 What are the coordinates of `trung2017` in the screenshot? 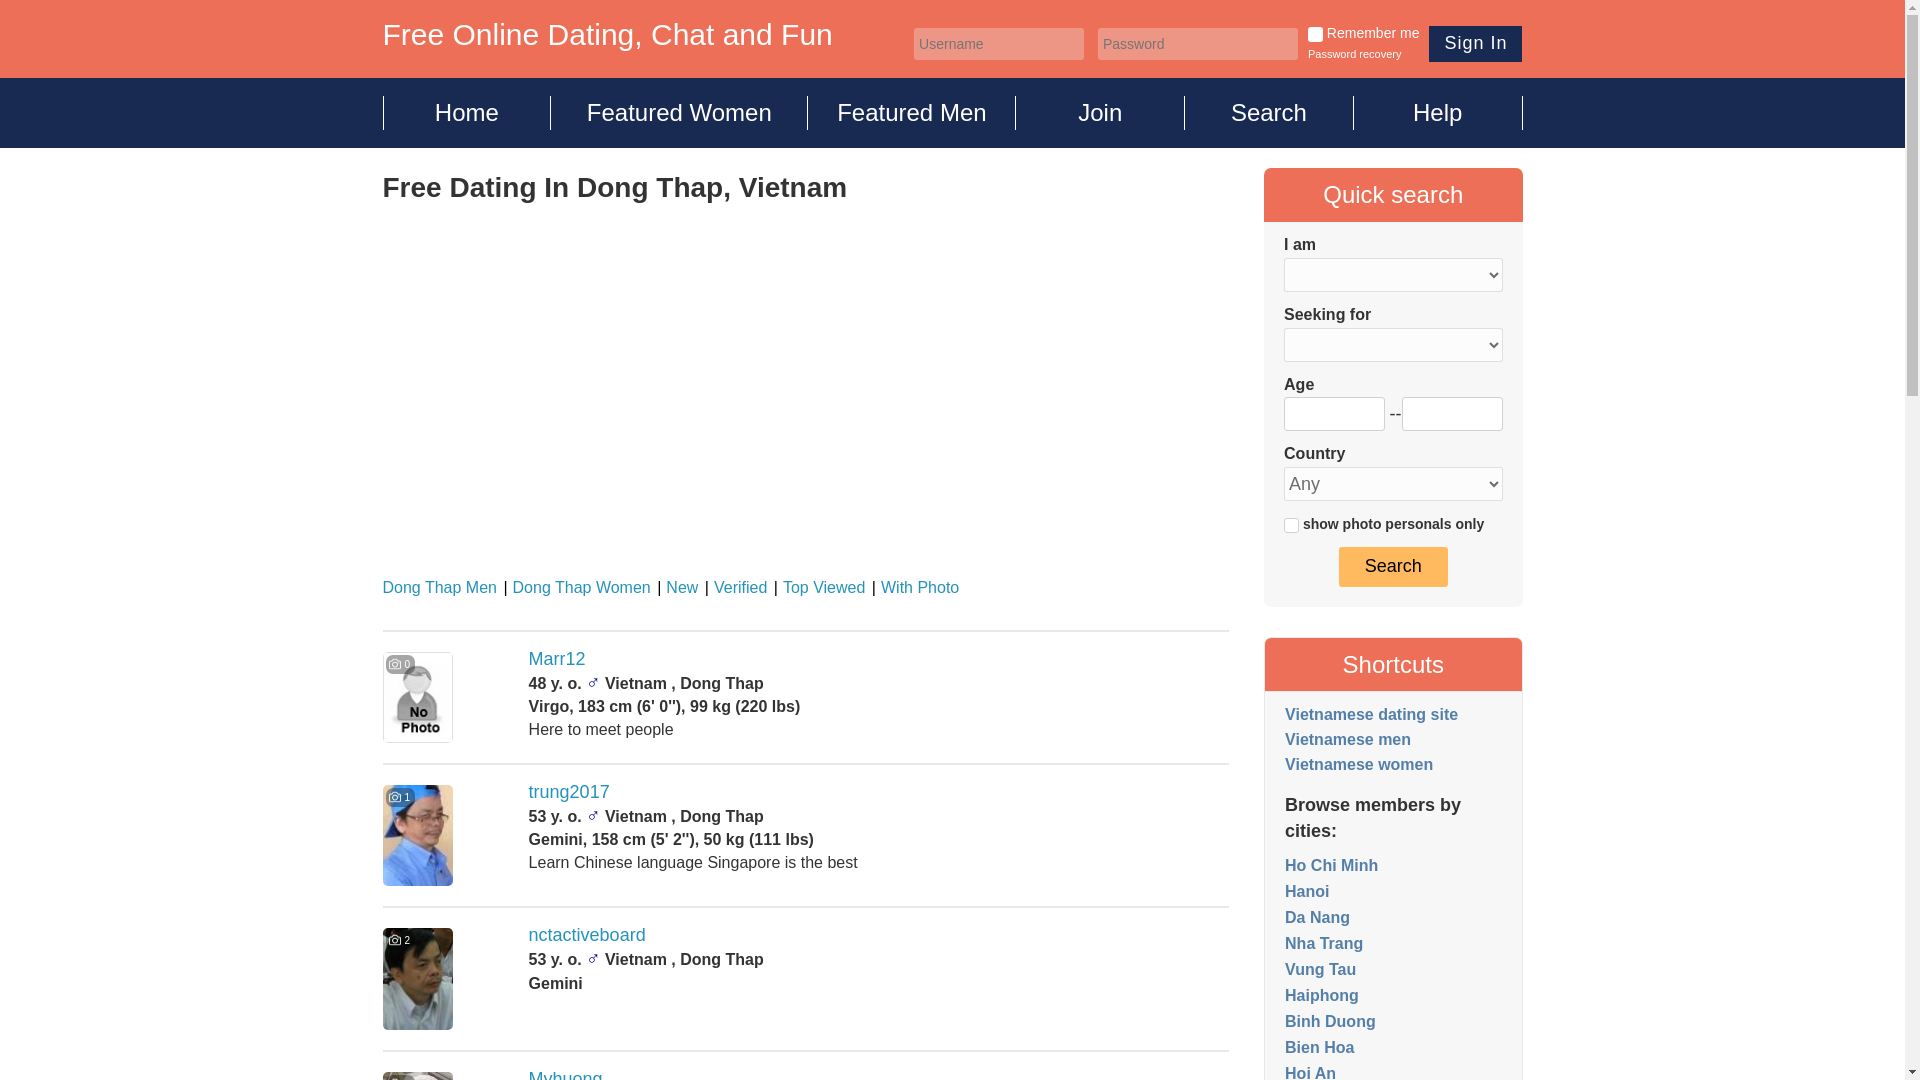 It's located at (570, 792).